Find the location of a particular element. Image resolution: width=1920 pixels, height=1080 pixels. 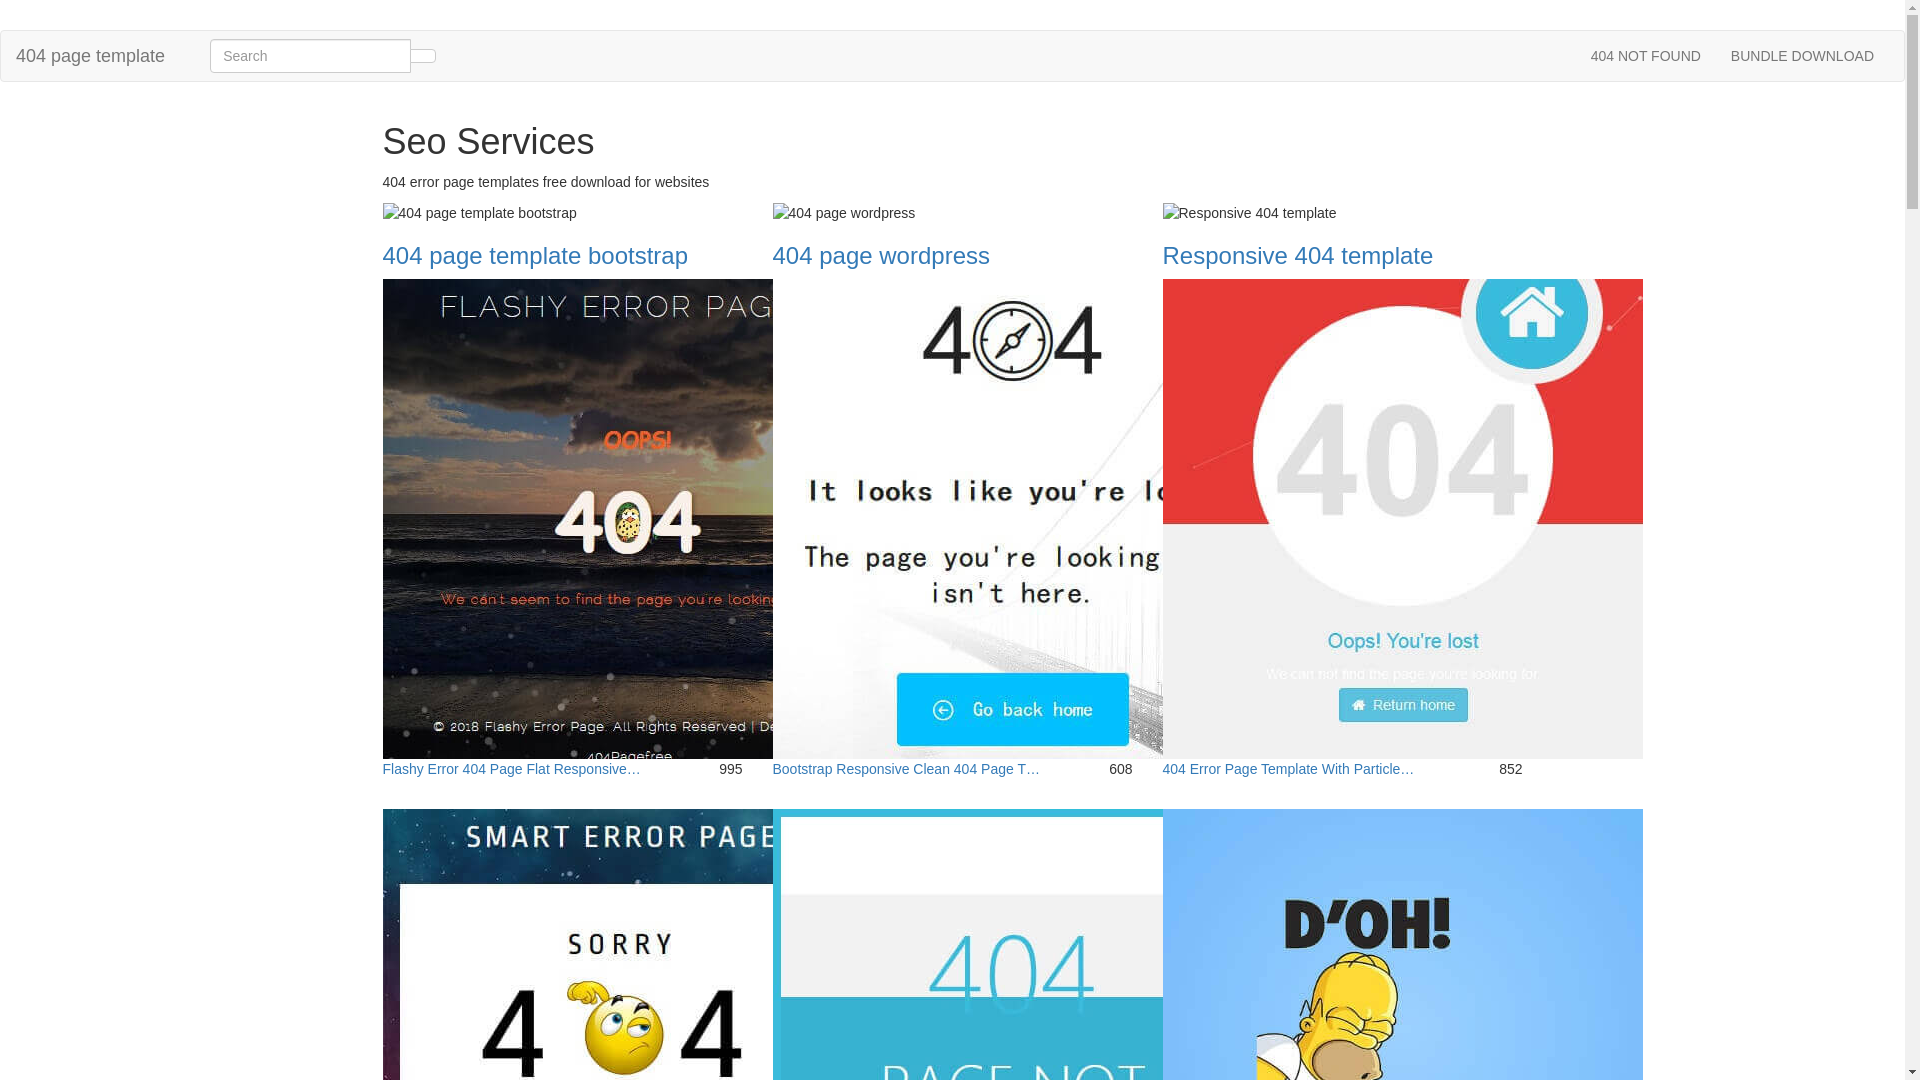

404 Error Page Template With Particles is located at coordinates (1402, 518).